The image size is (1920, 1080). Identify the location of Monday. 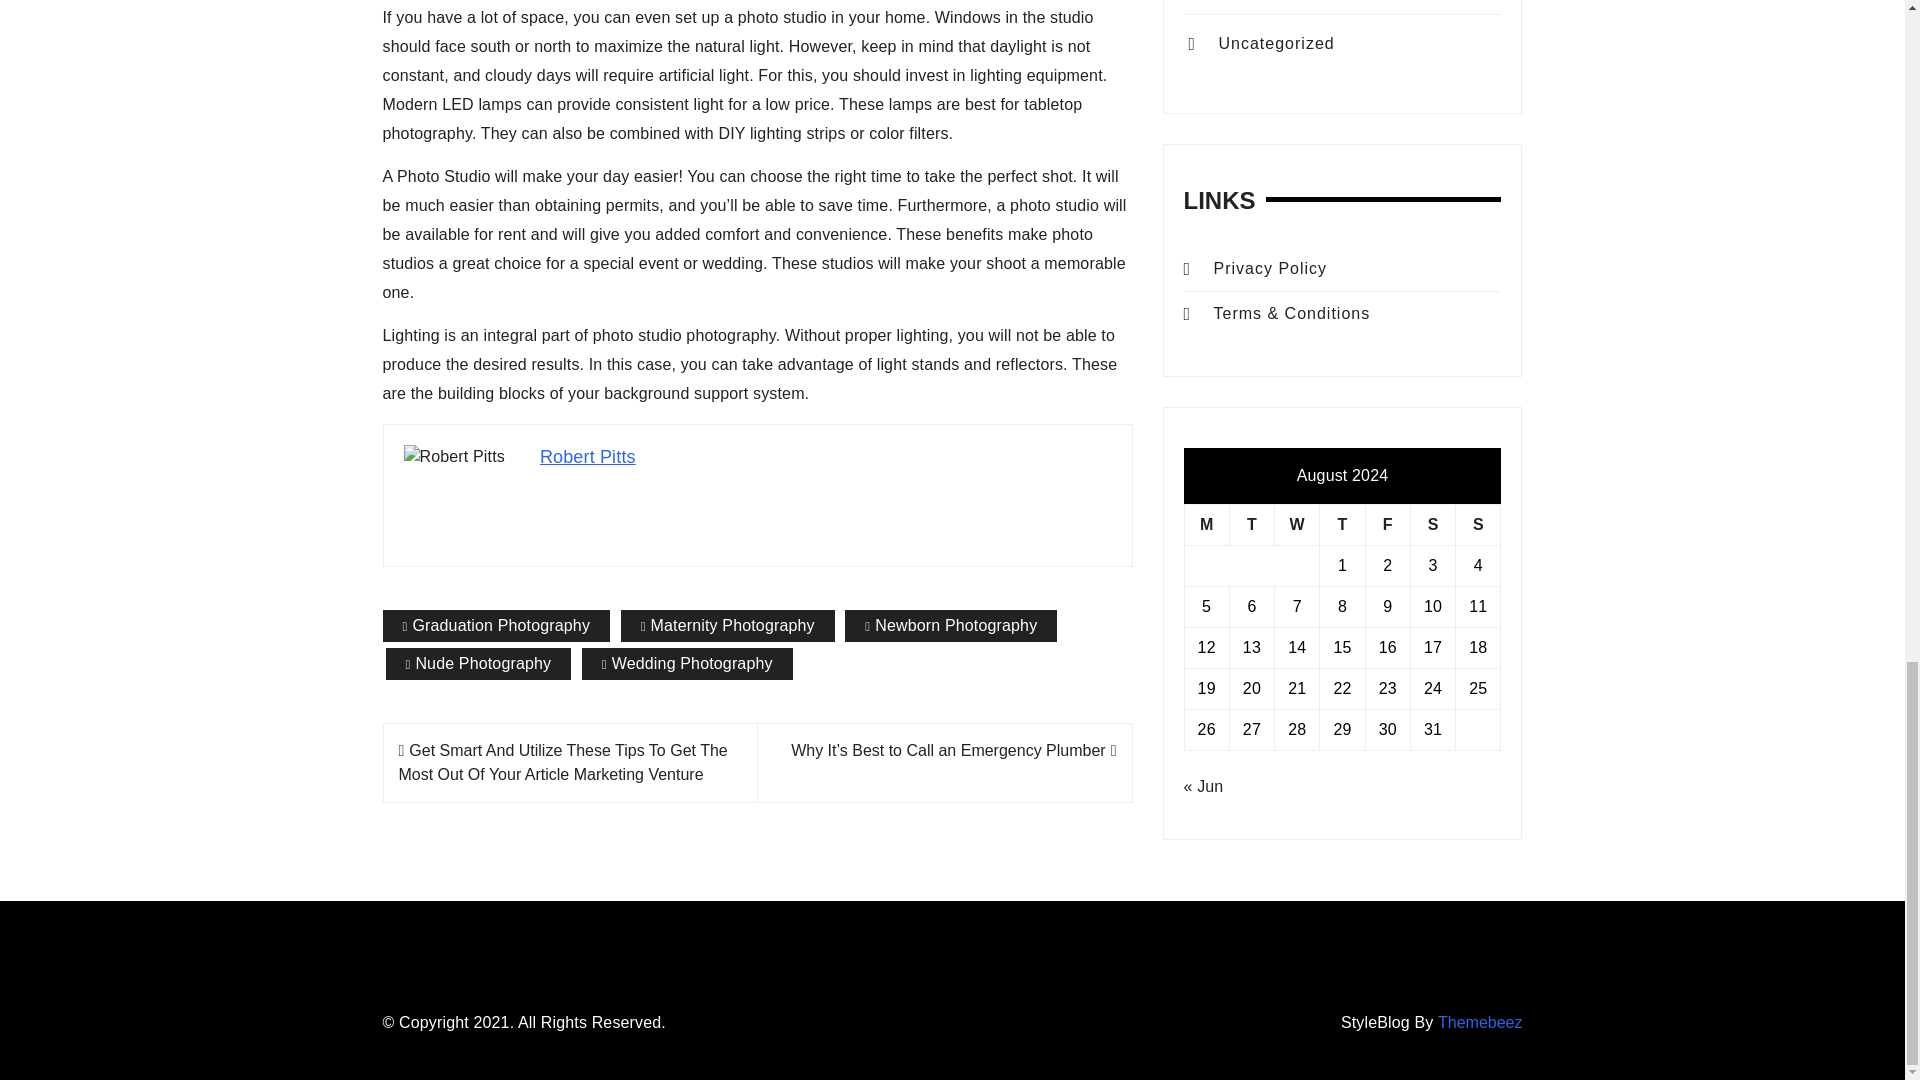
(1206, 524).